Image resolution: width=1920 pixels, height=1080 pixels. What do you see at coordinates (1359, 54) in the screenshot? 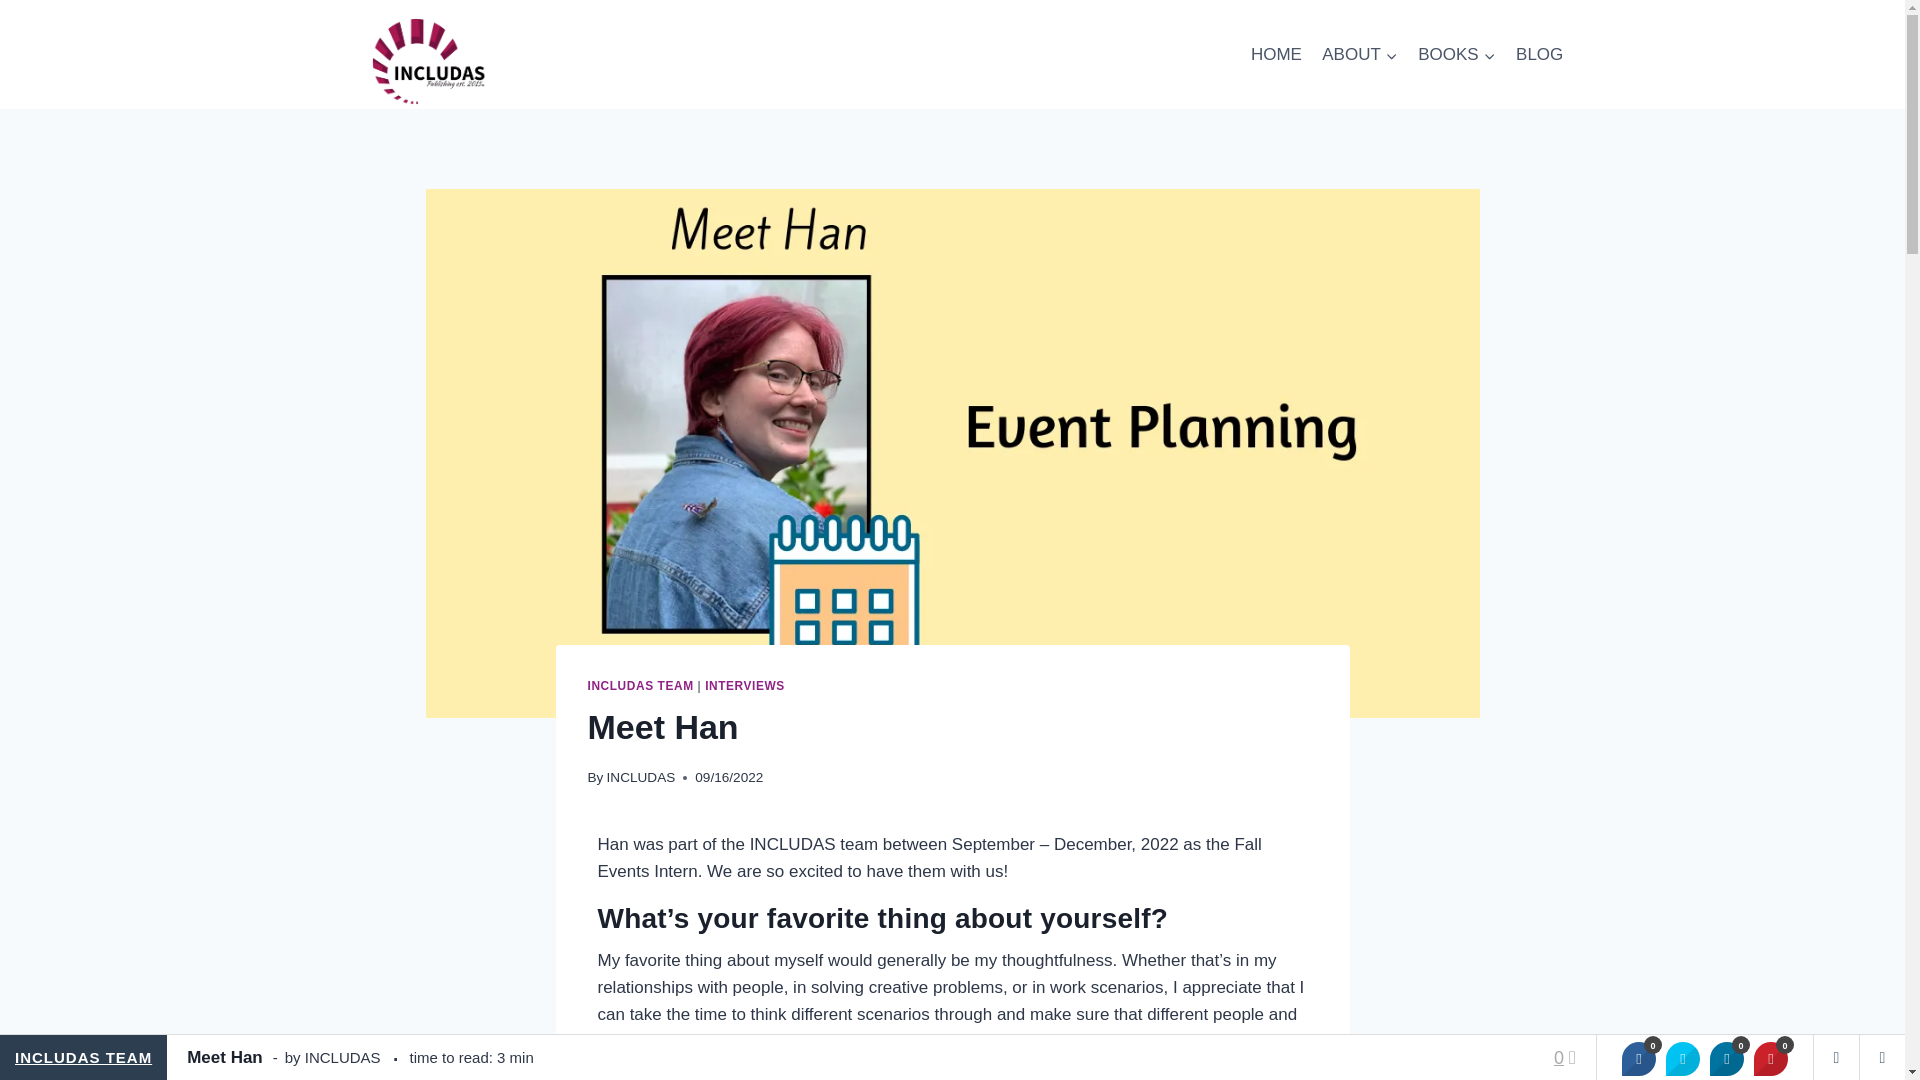
I see `ABOUT` at bounding box center [1359, 54].